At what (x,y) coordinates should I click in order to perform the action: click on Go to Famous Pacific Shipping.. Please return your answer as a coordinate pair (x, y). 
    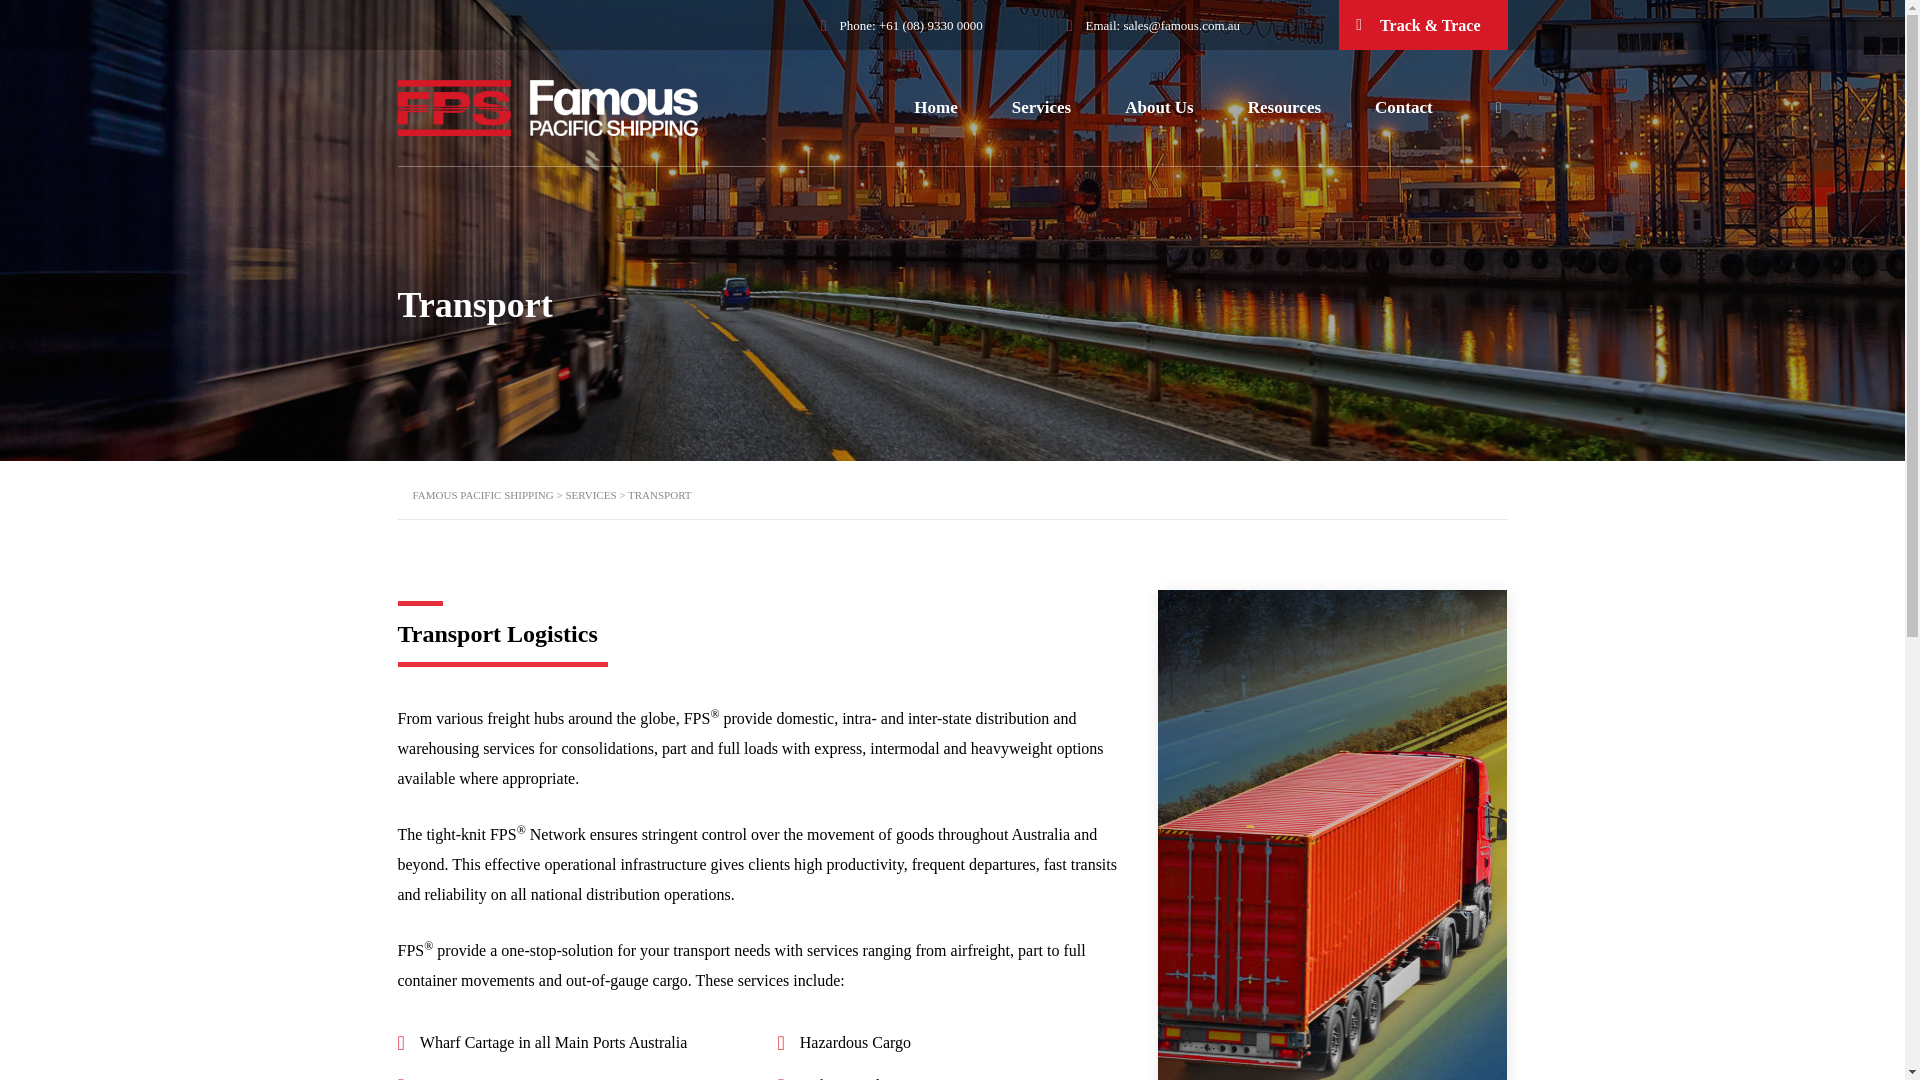
    Looking at the image, I should click on (482, 495).